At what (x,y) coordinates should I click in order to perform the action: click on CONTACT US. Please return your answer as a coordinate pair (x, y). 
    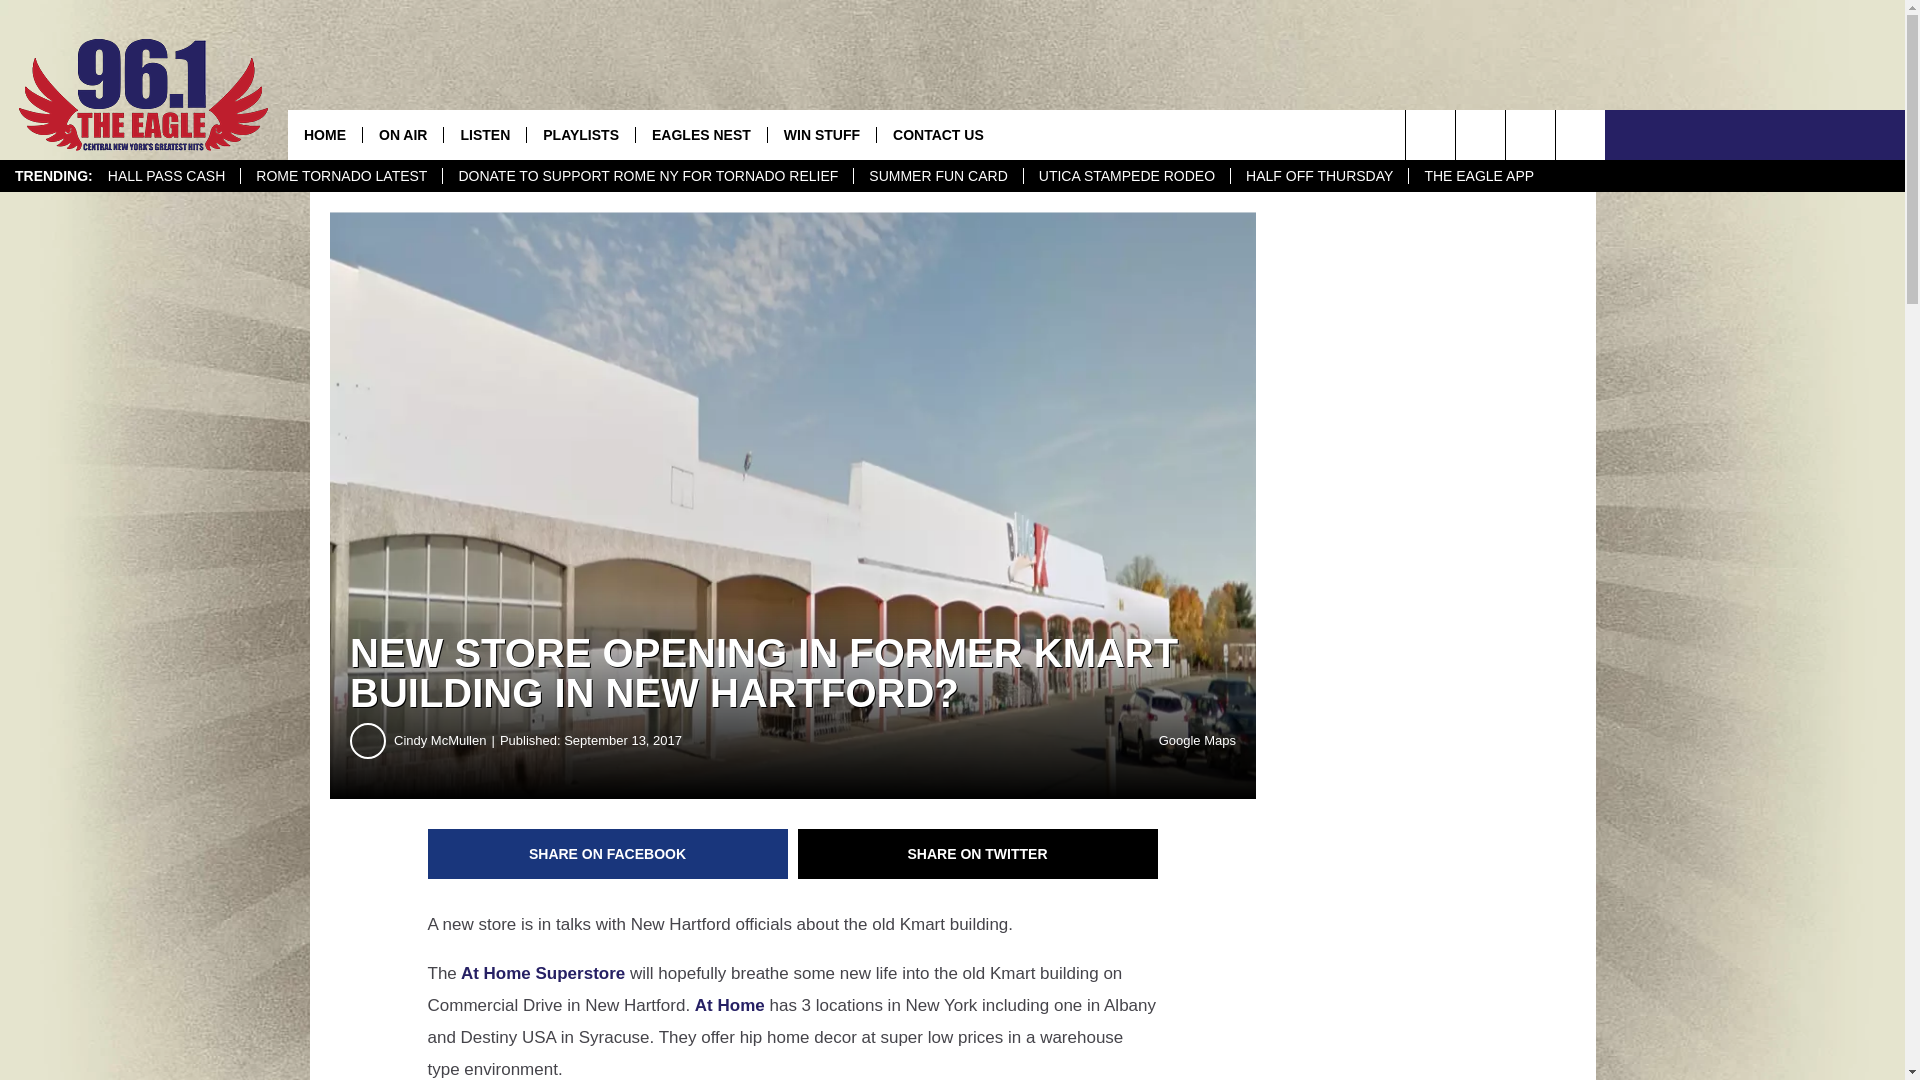
    Looking at the image, I should click on (938, 134).